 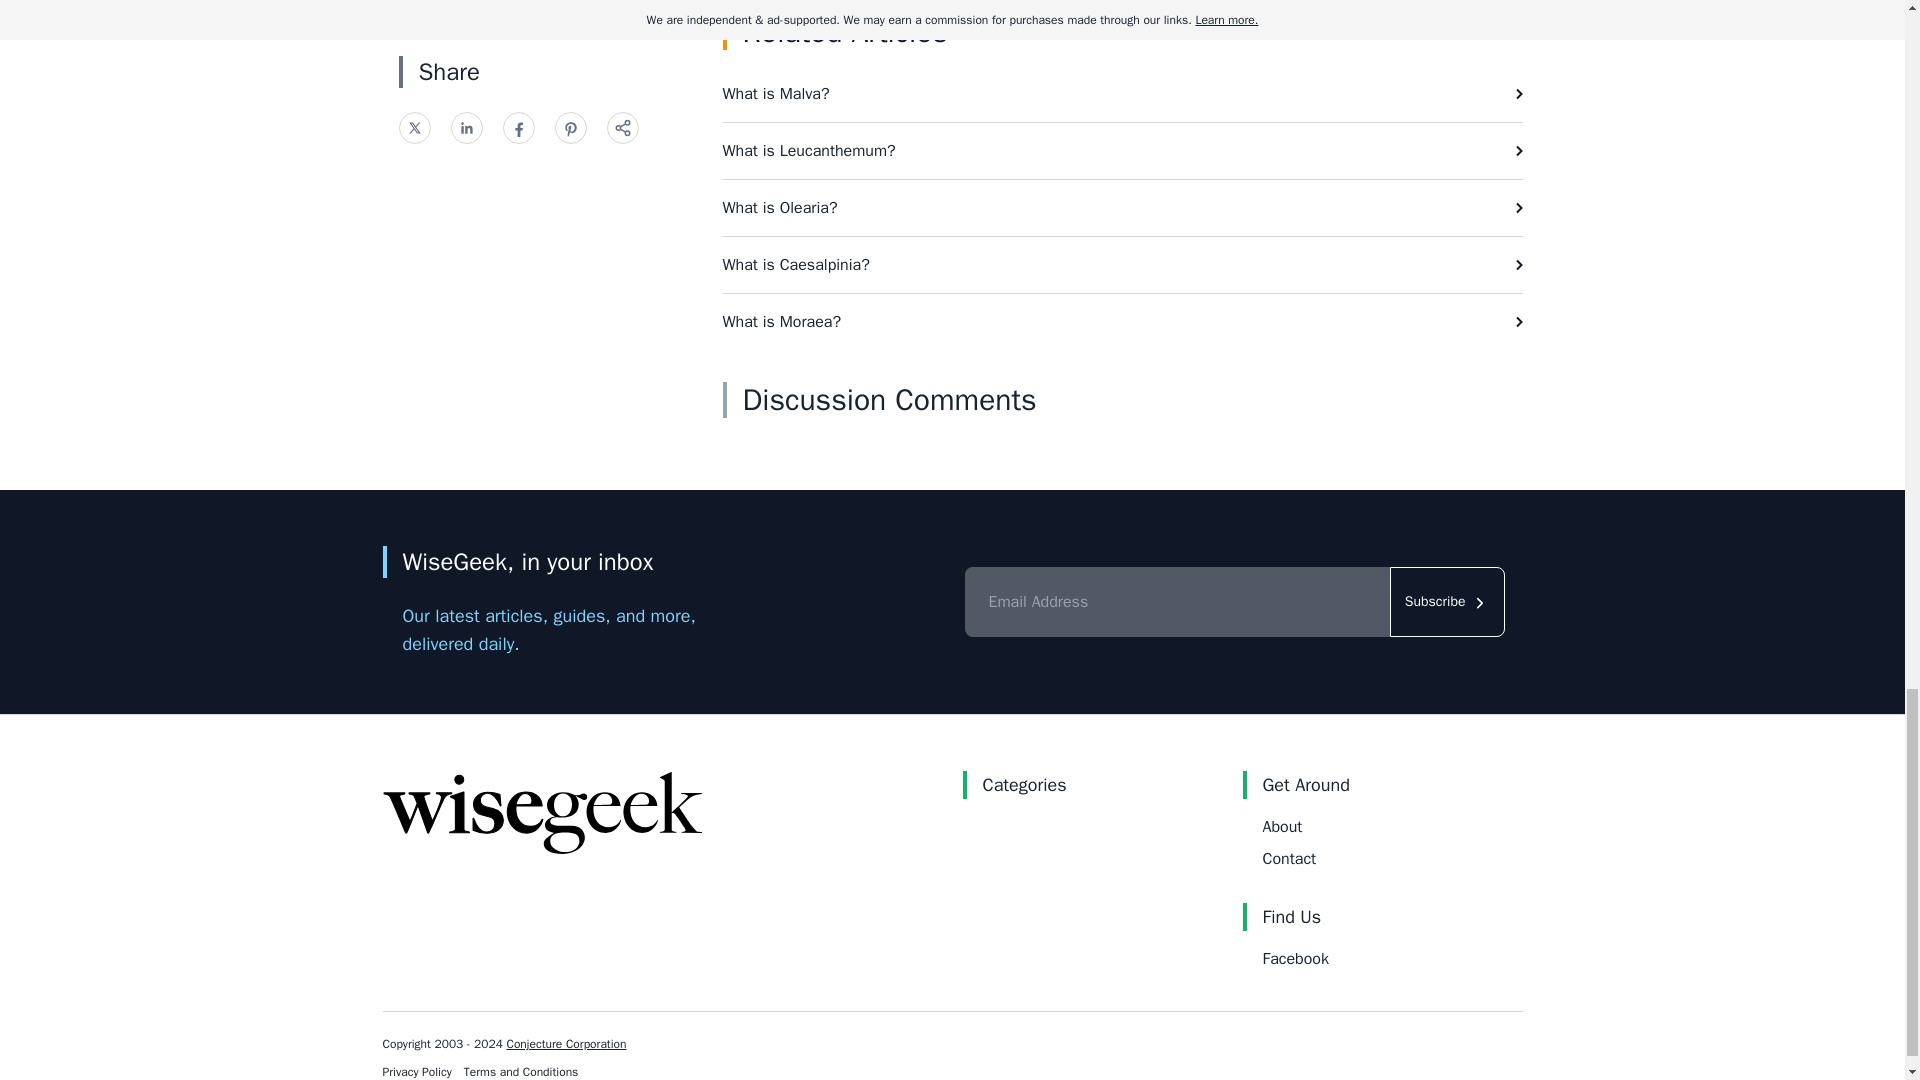 I want to click on What is Moraea?, so click(x=1122, y=321).